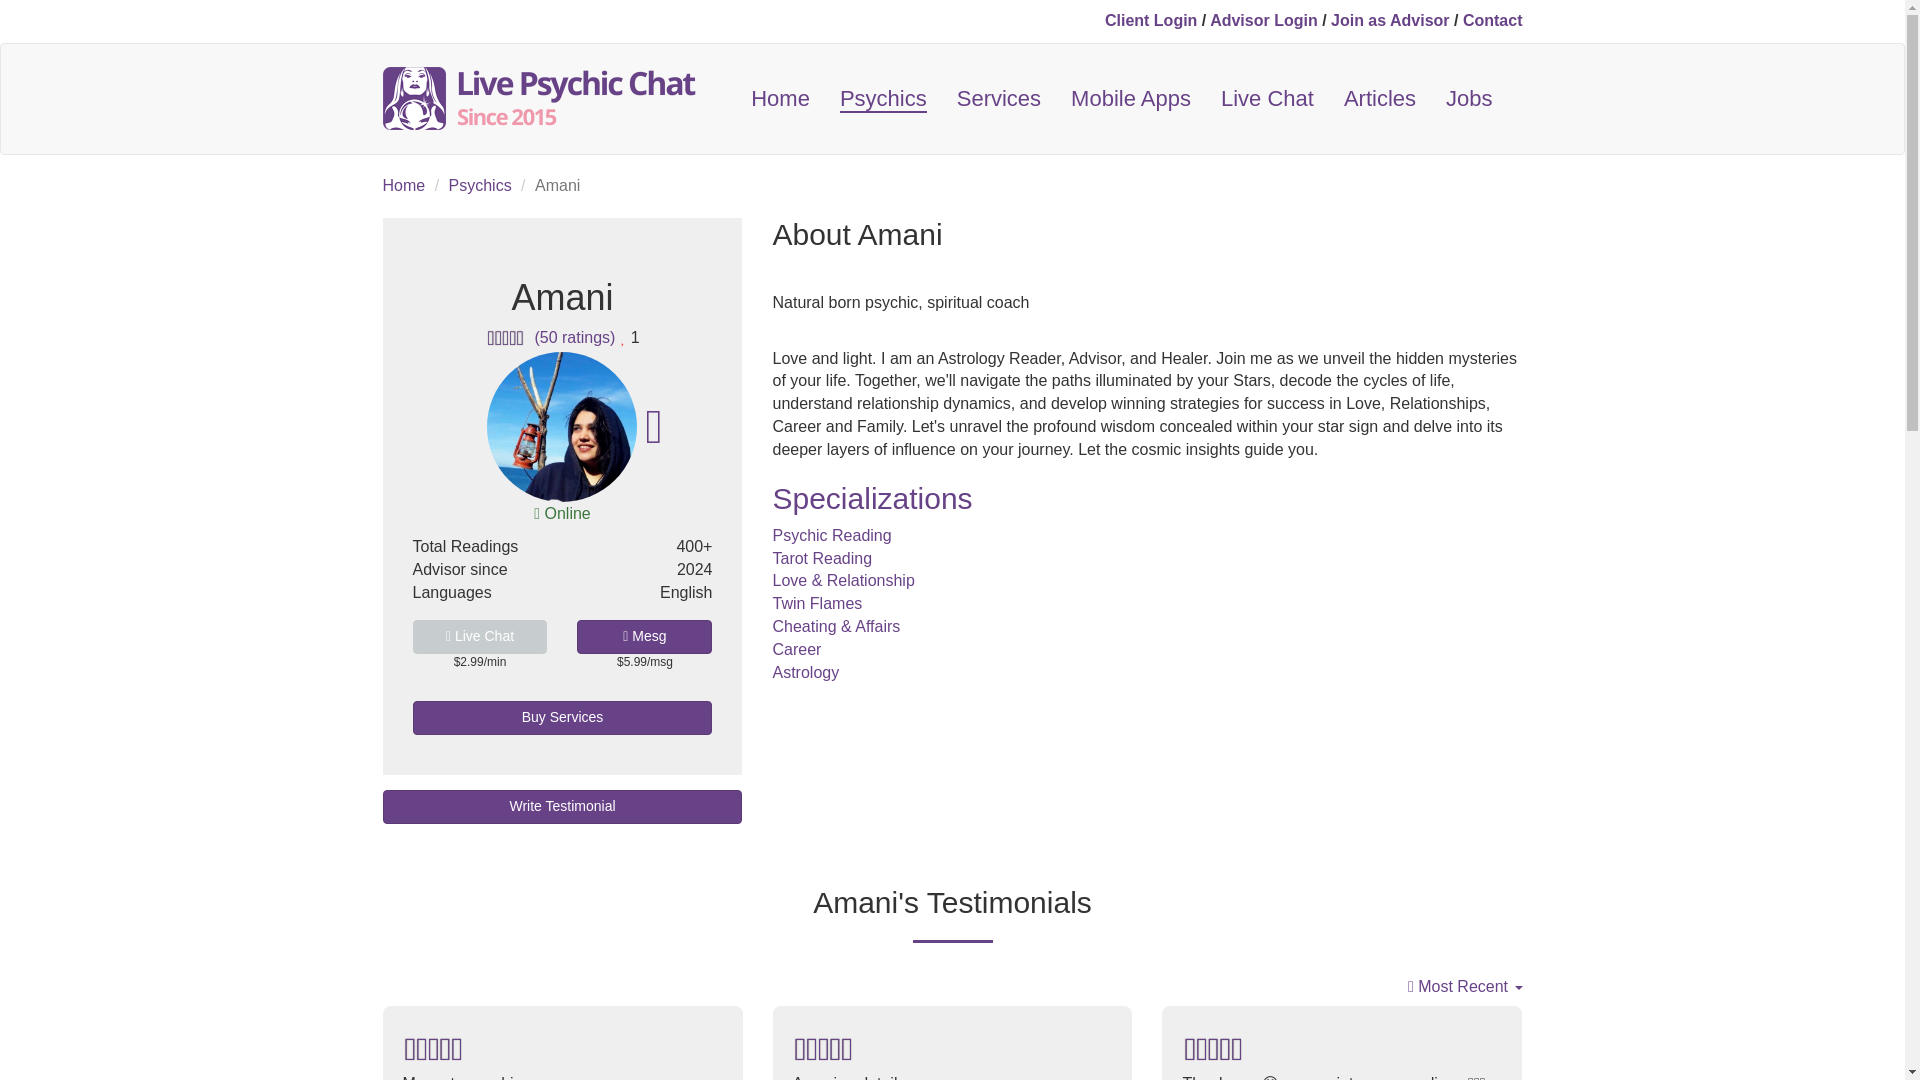 The image size is (1920, 1080). Describe the element at coordinates (796, 649) in the screenshot. I see `Career` at that location.